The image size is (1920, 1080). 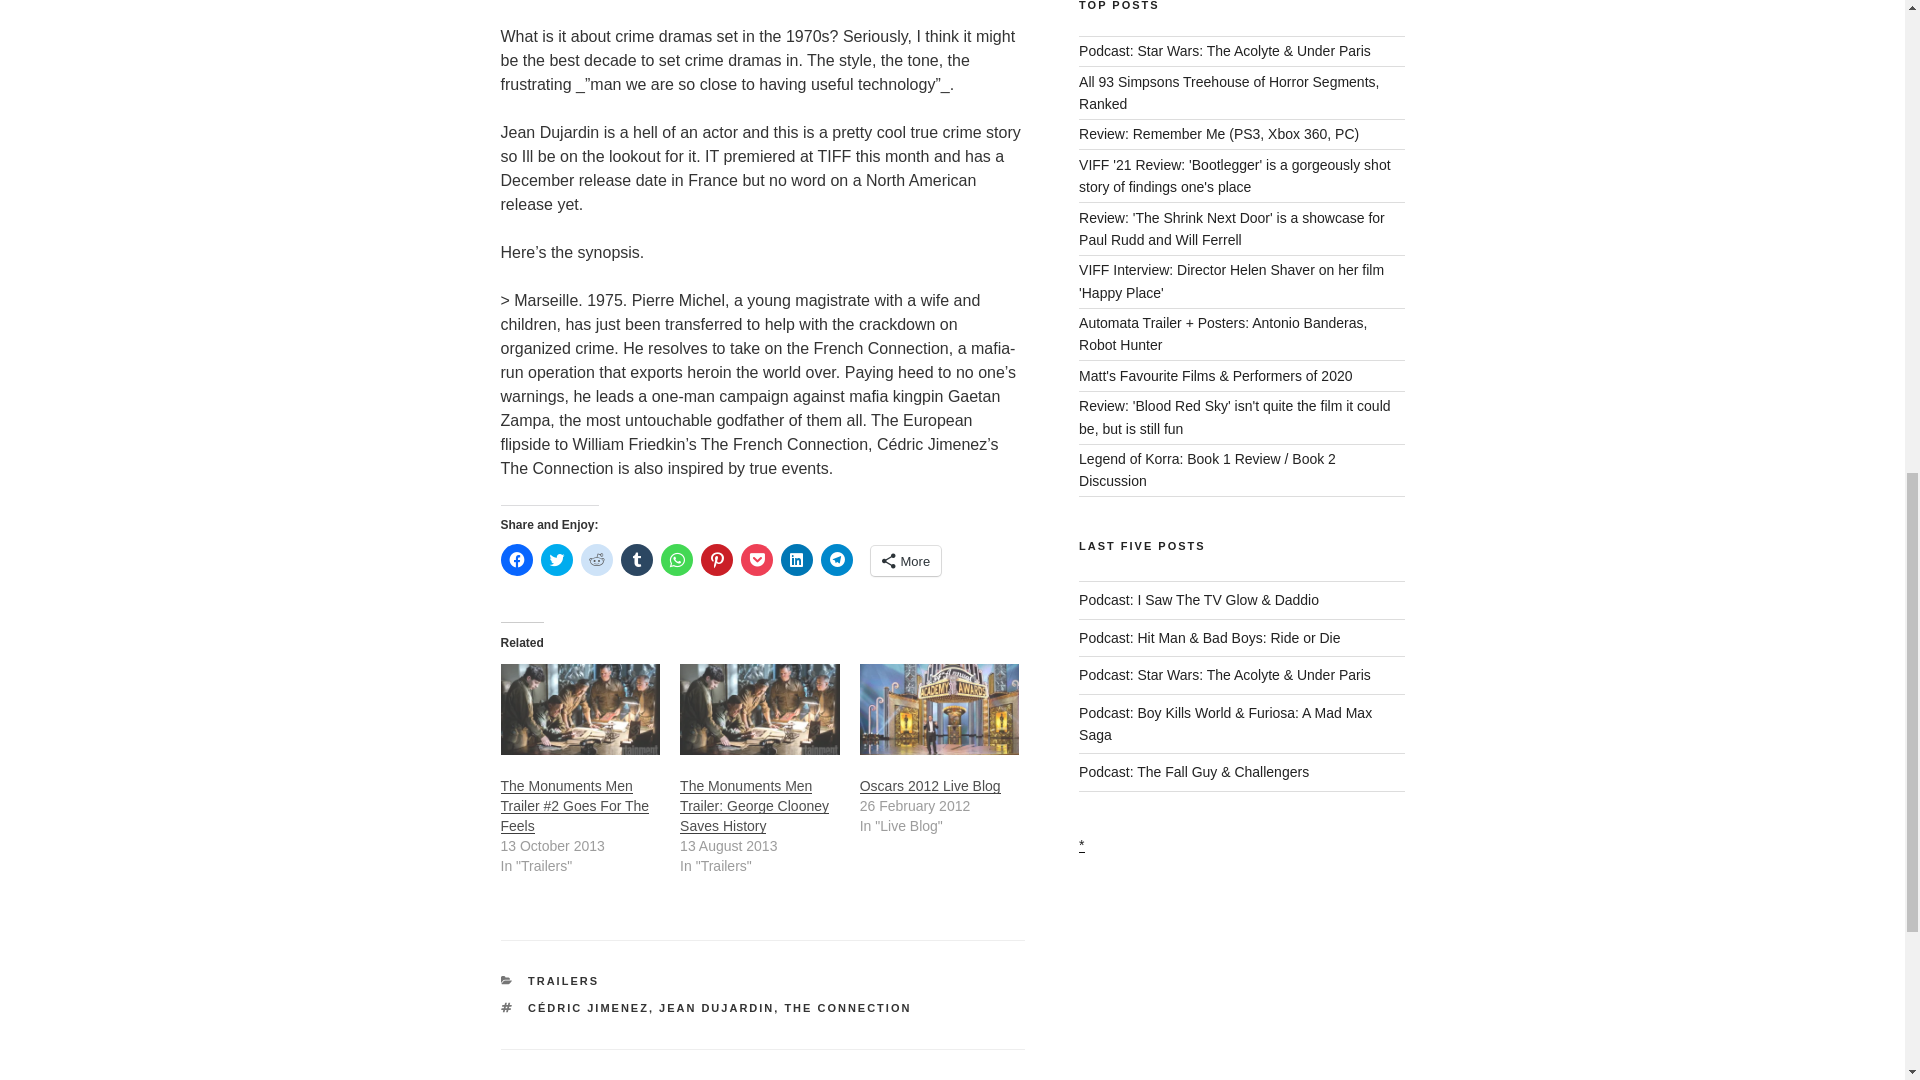 I want to click on Oscars 2012 Live Blog, so click(x=930, y=785).